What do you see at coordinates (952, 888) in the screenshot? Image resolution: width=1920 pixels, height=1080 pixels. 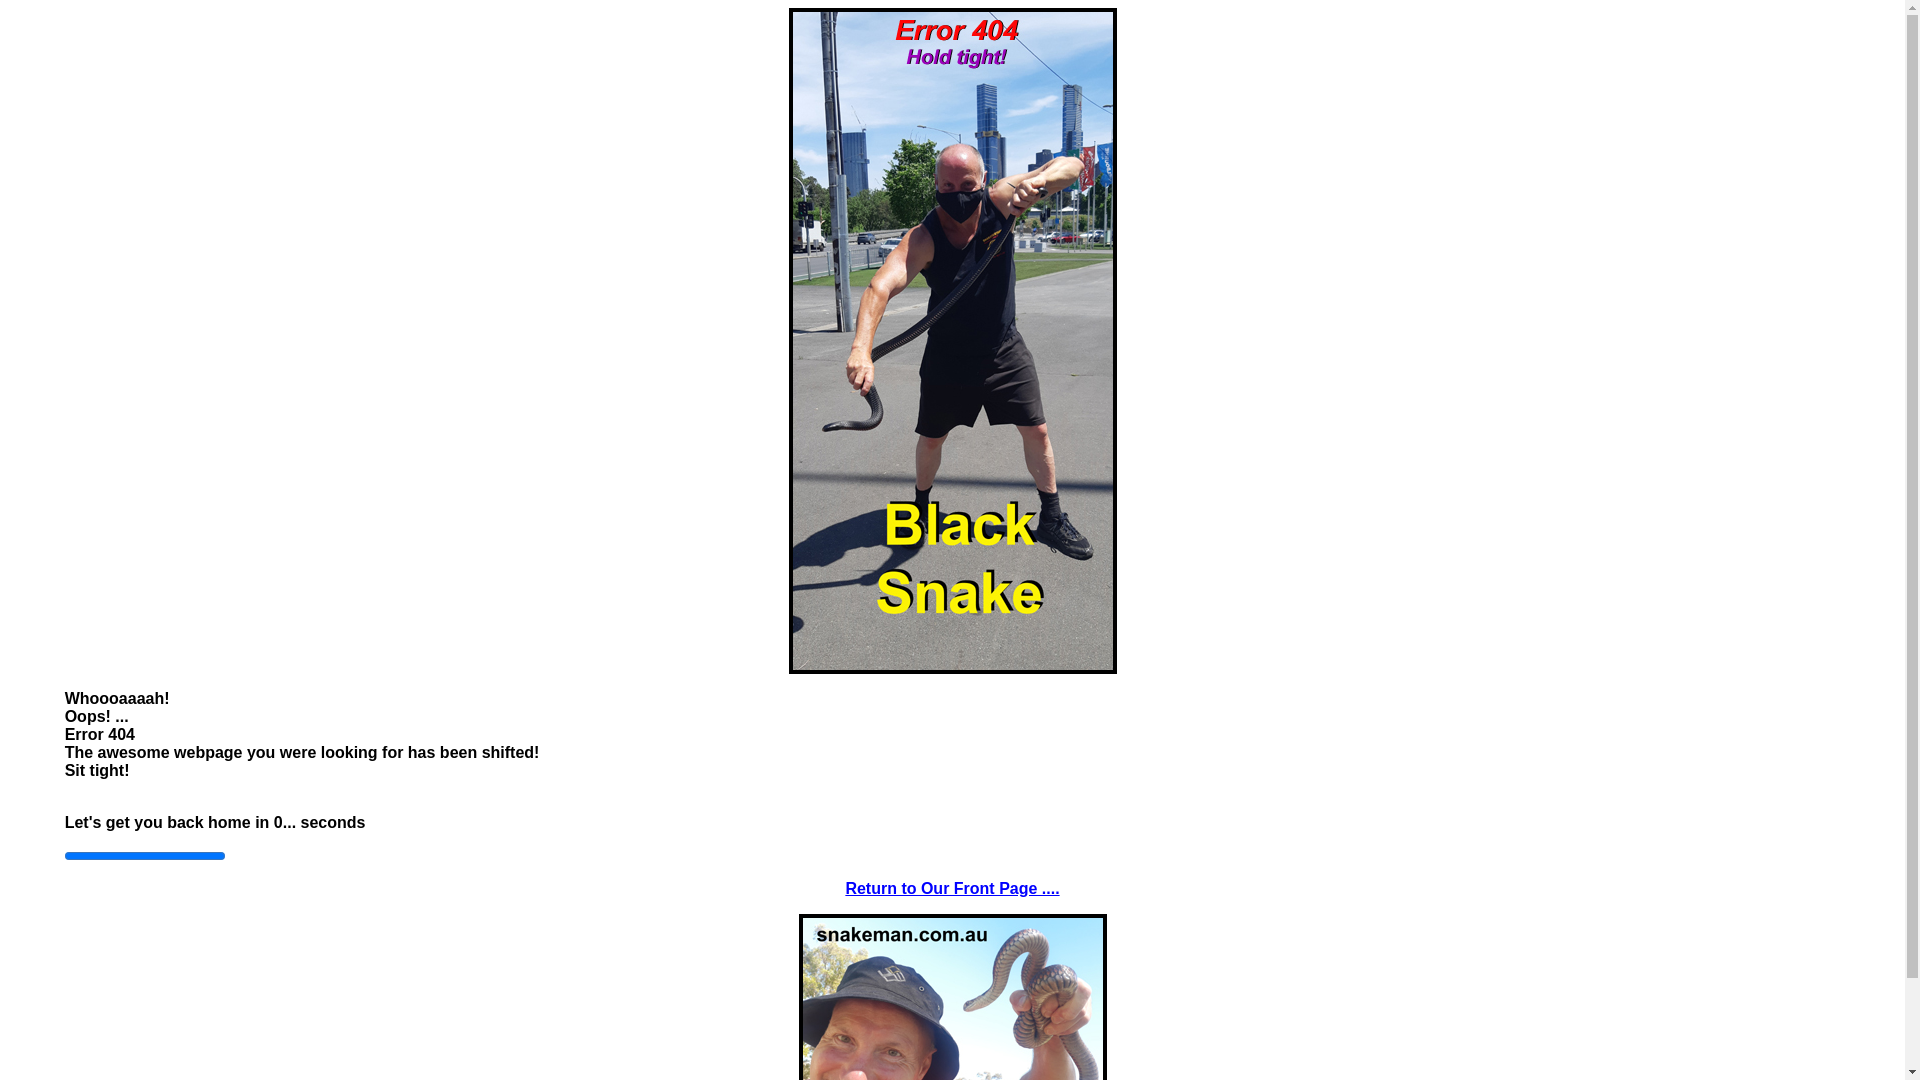 I see `Return to Our Front Page ....` at bounding box center [952, 888].